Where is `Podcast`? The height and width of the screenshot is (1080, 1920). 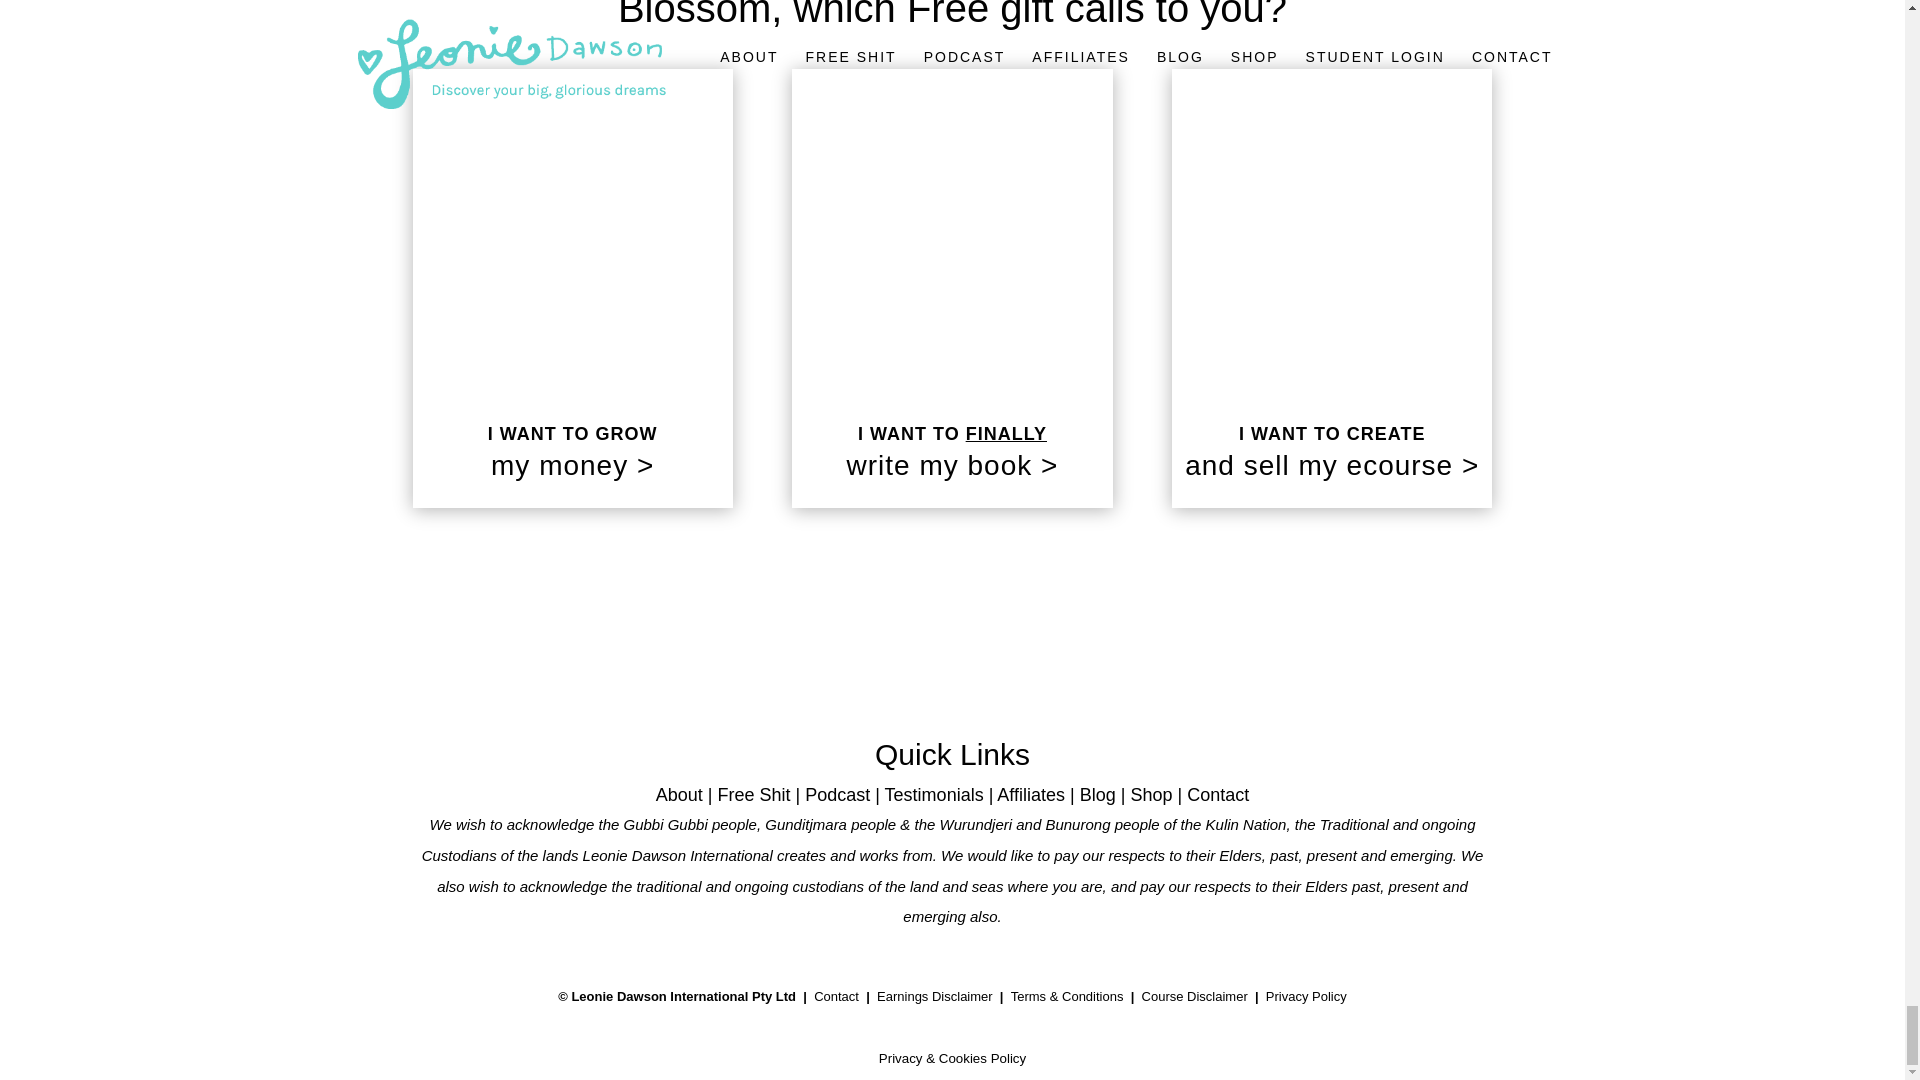
Podcast is located at coordinates (836, 794).